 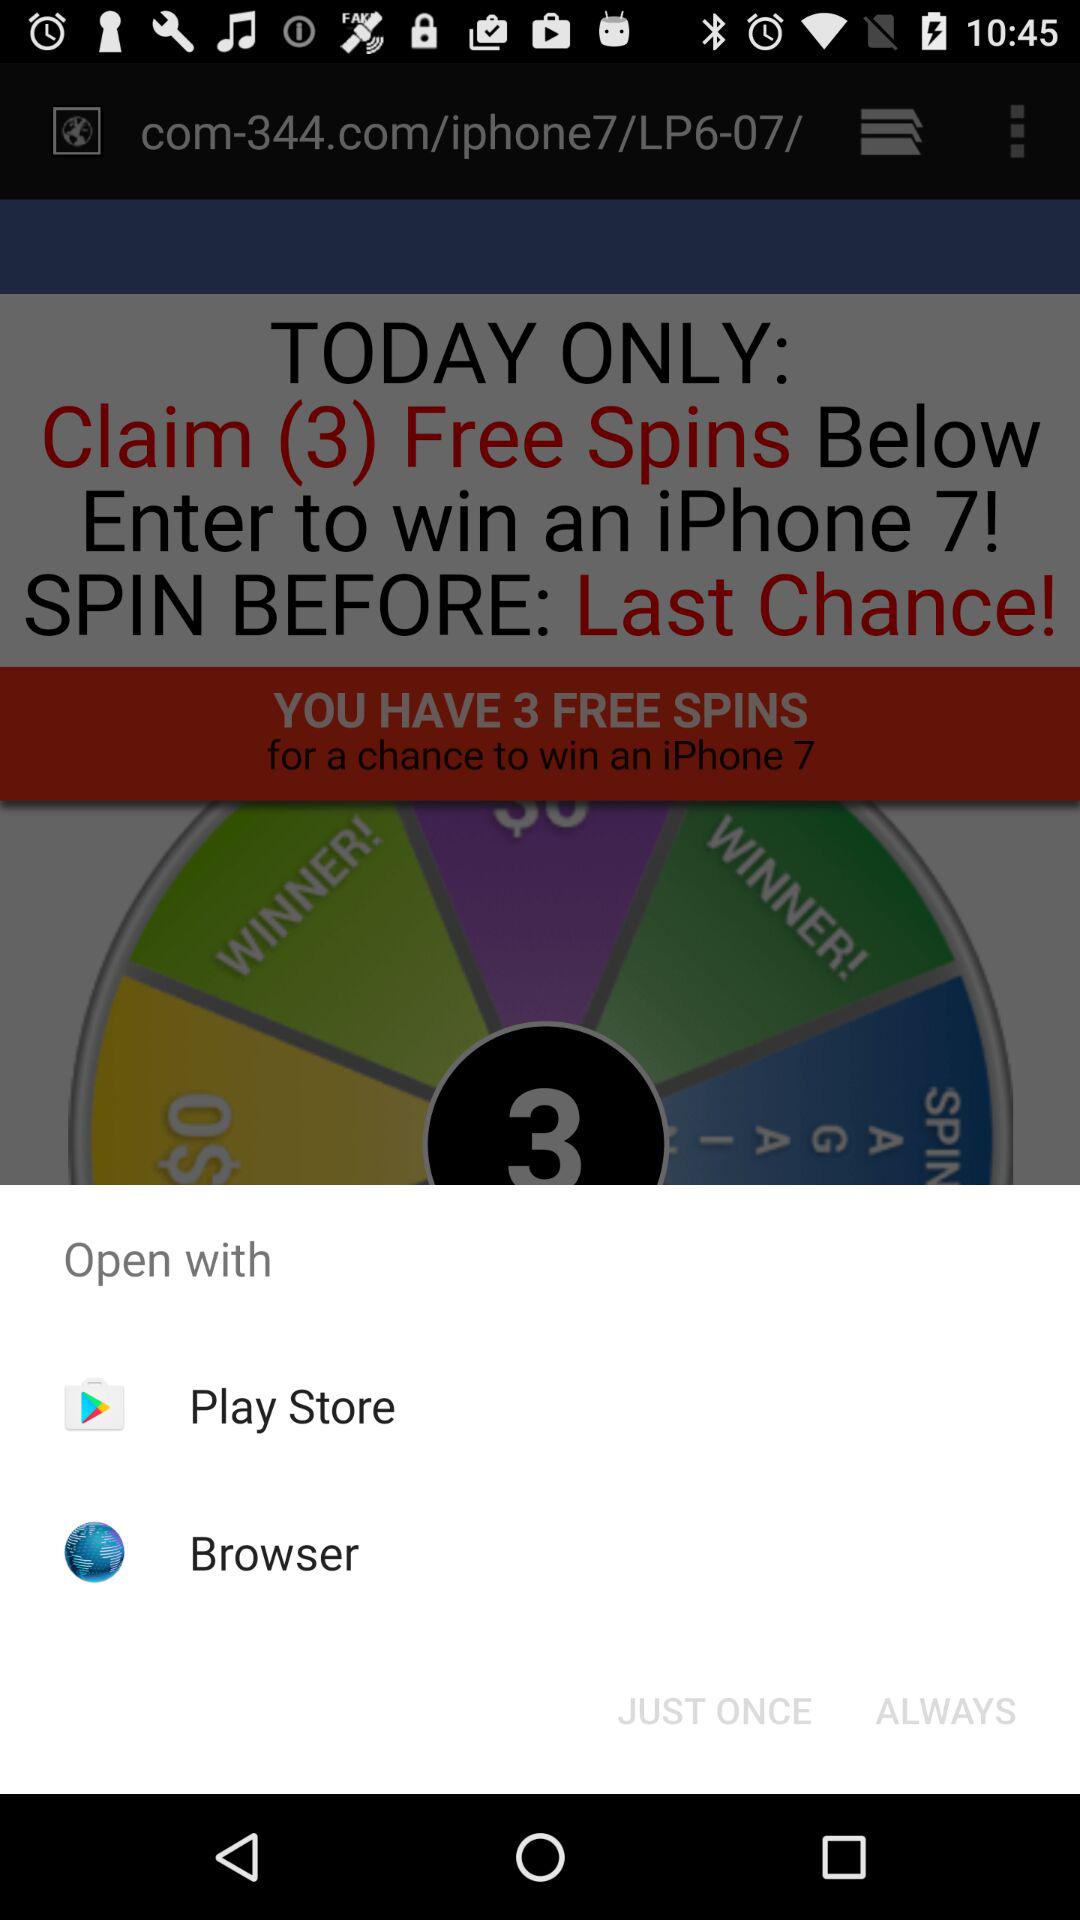 What do you see at coordinates (274, 1552) in the screenshot?
I see `turn off app below play store item` at bounding box center [274, 1552].